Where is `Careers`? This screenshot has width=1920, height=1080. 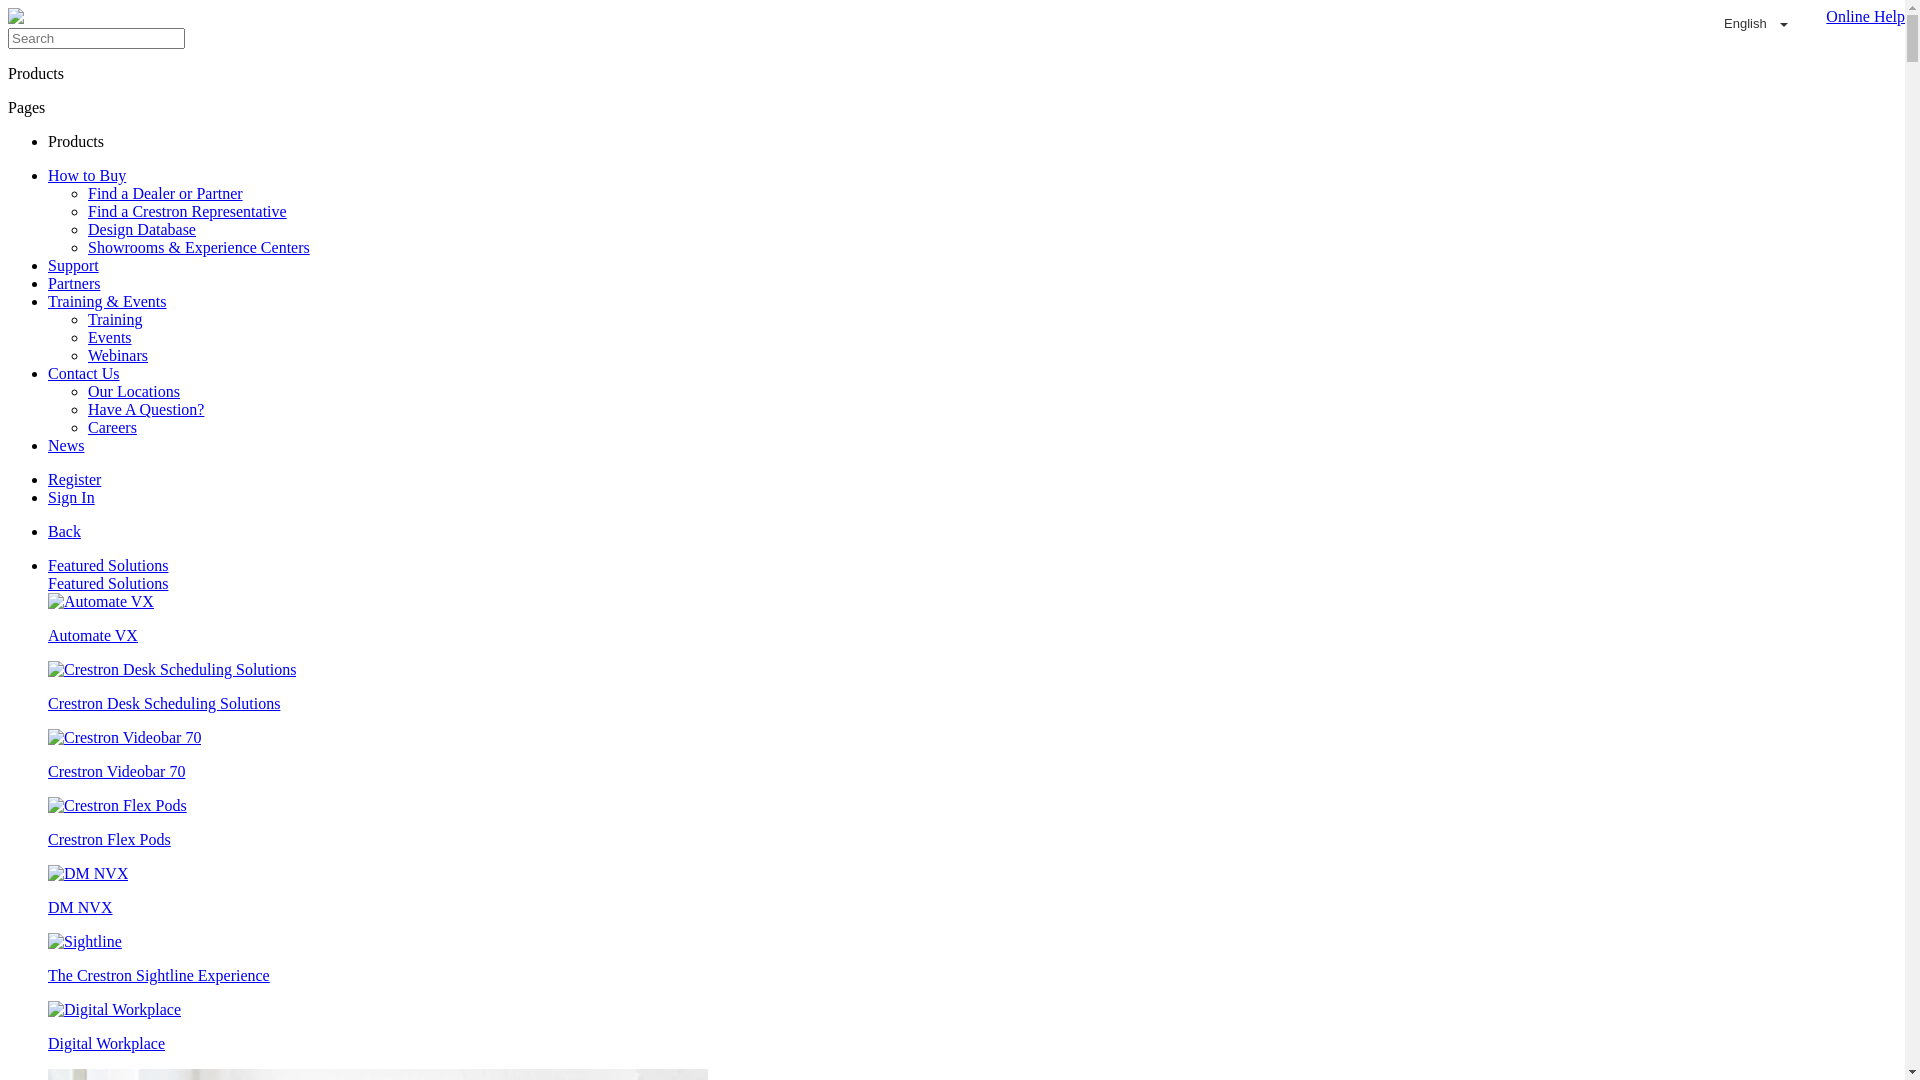
Careers is located at coordinates (112, 428).